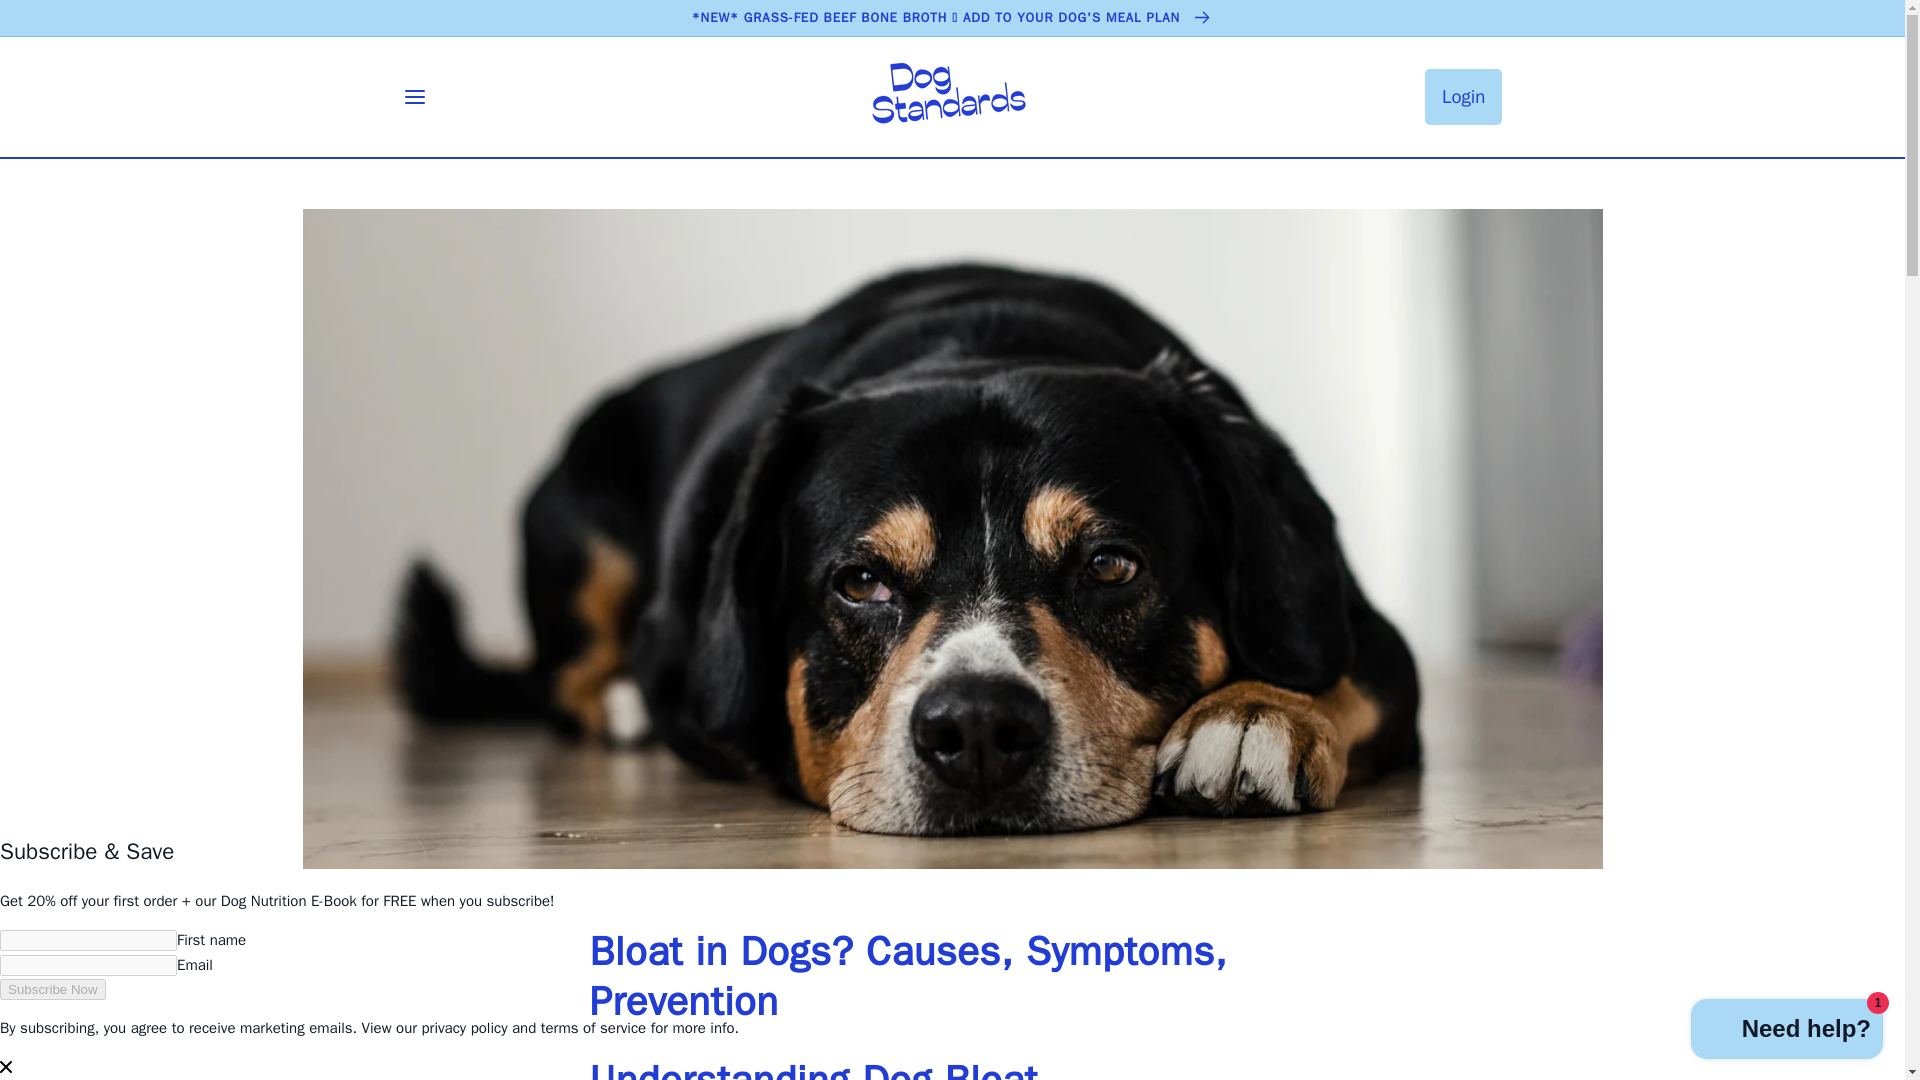 Image resolution: width=1920 pixels, height=1080 pixels. What do you see at coordinates (60, 22) in the screenshot?
I see `Skip to content` at bounding box center [60, 22].